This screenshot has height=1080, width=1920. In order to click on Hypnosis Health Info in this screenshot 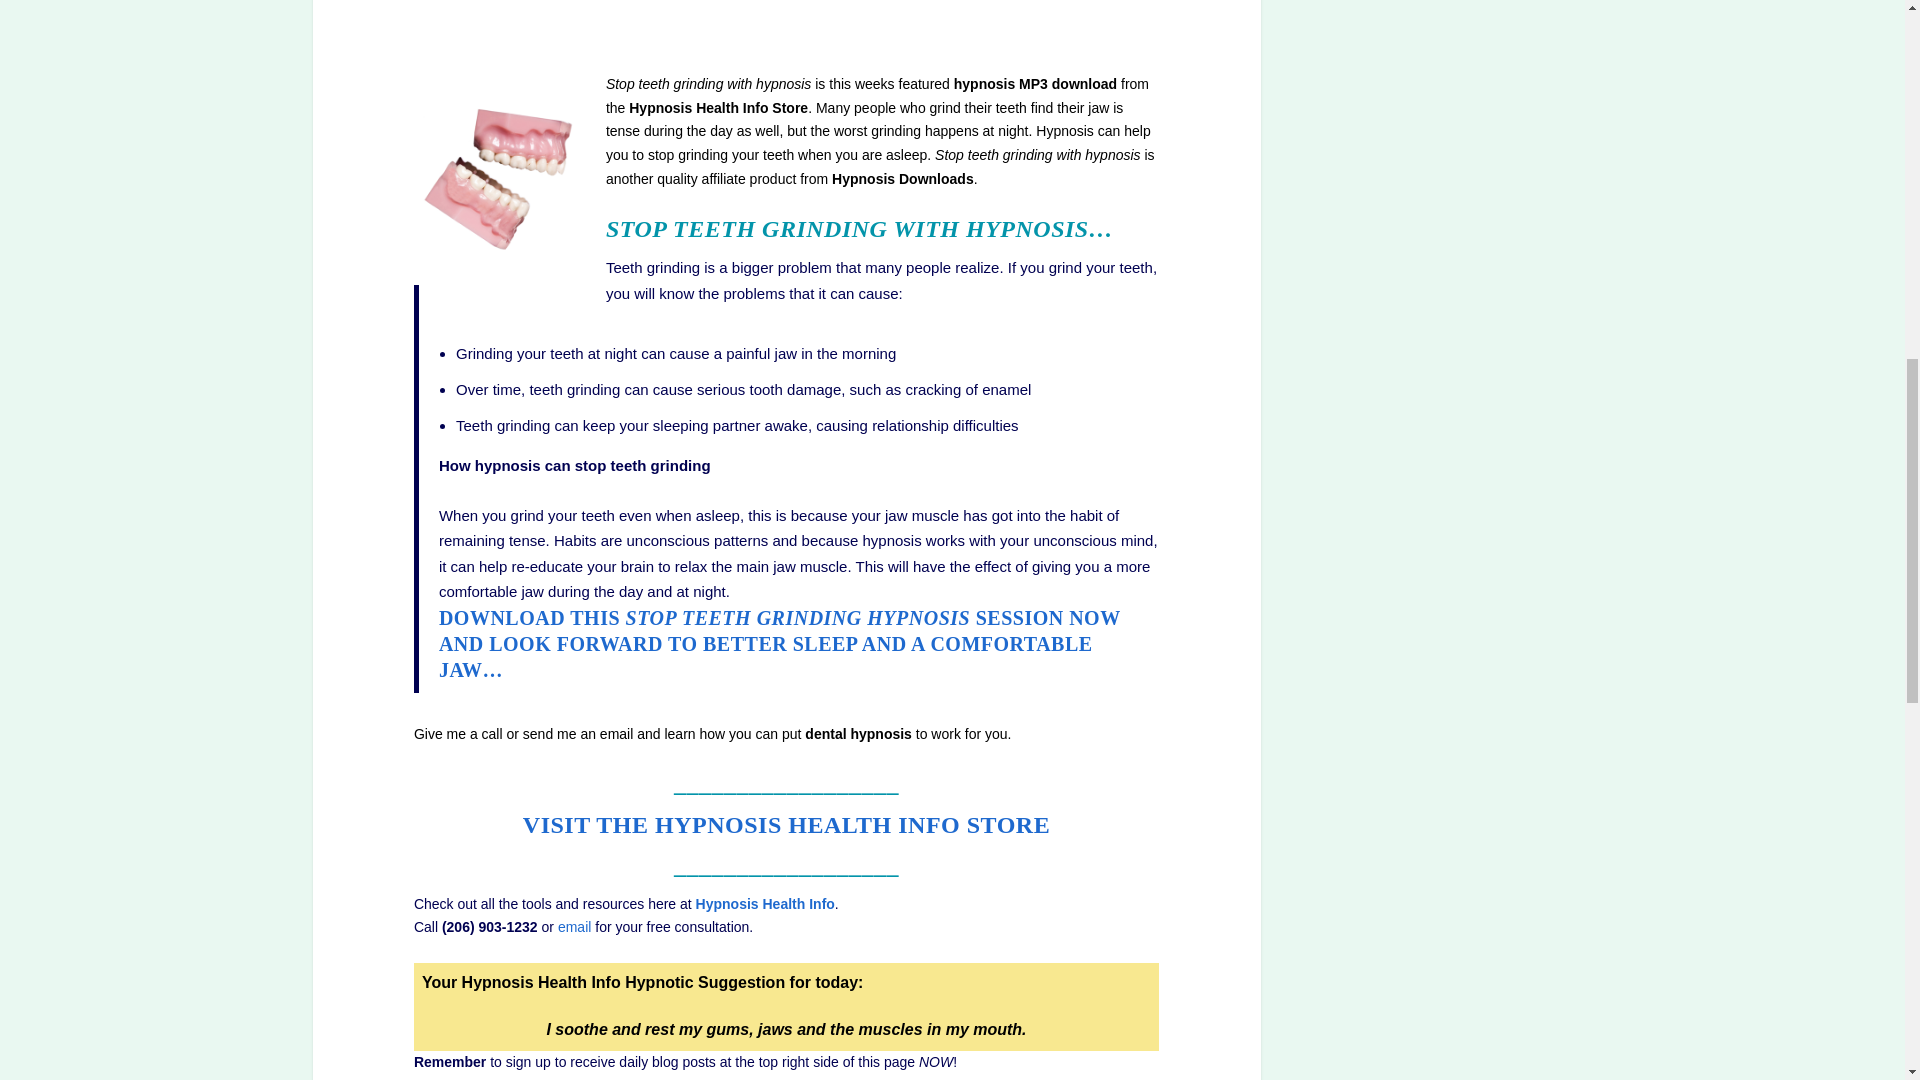, I will do `click(765, 904)`.